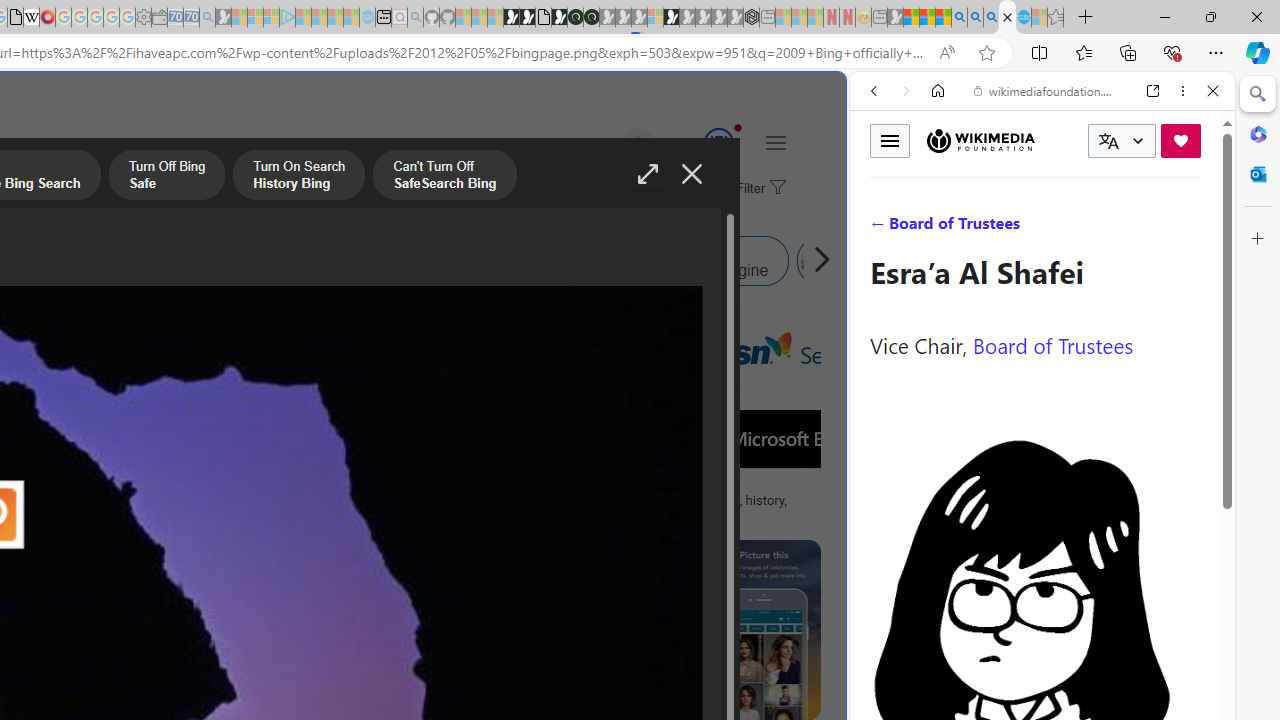 The width and height of the screenshot is (1280, 720). Describe the element at coordinates (1046, 90) in the screenshot. I see `wikimediafoundation.org` at that location.